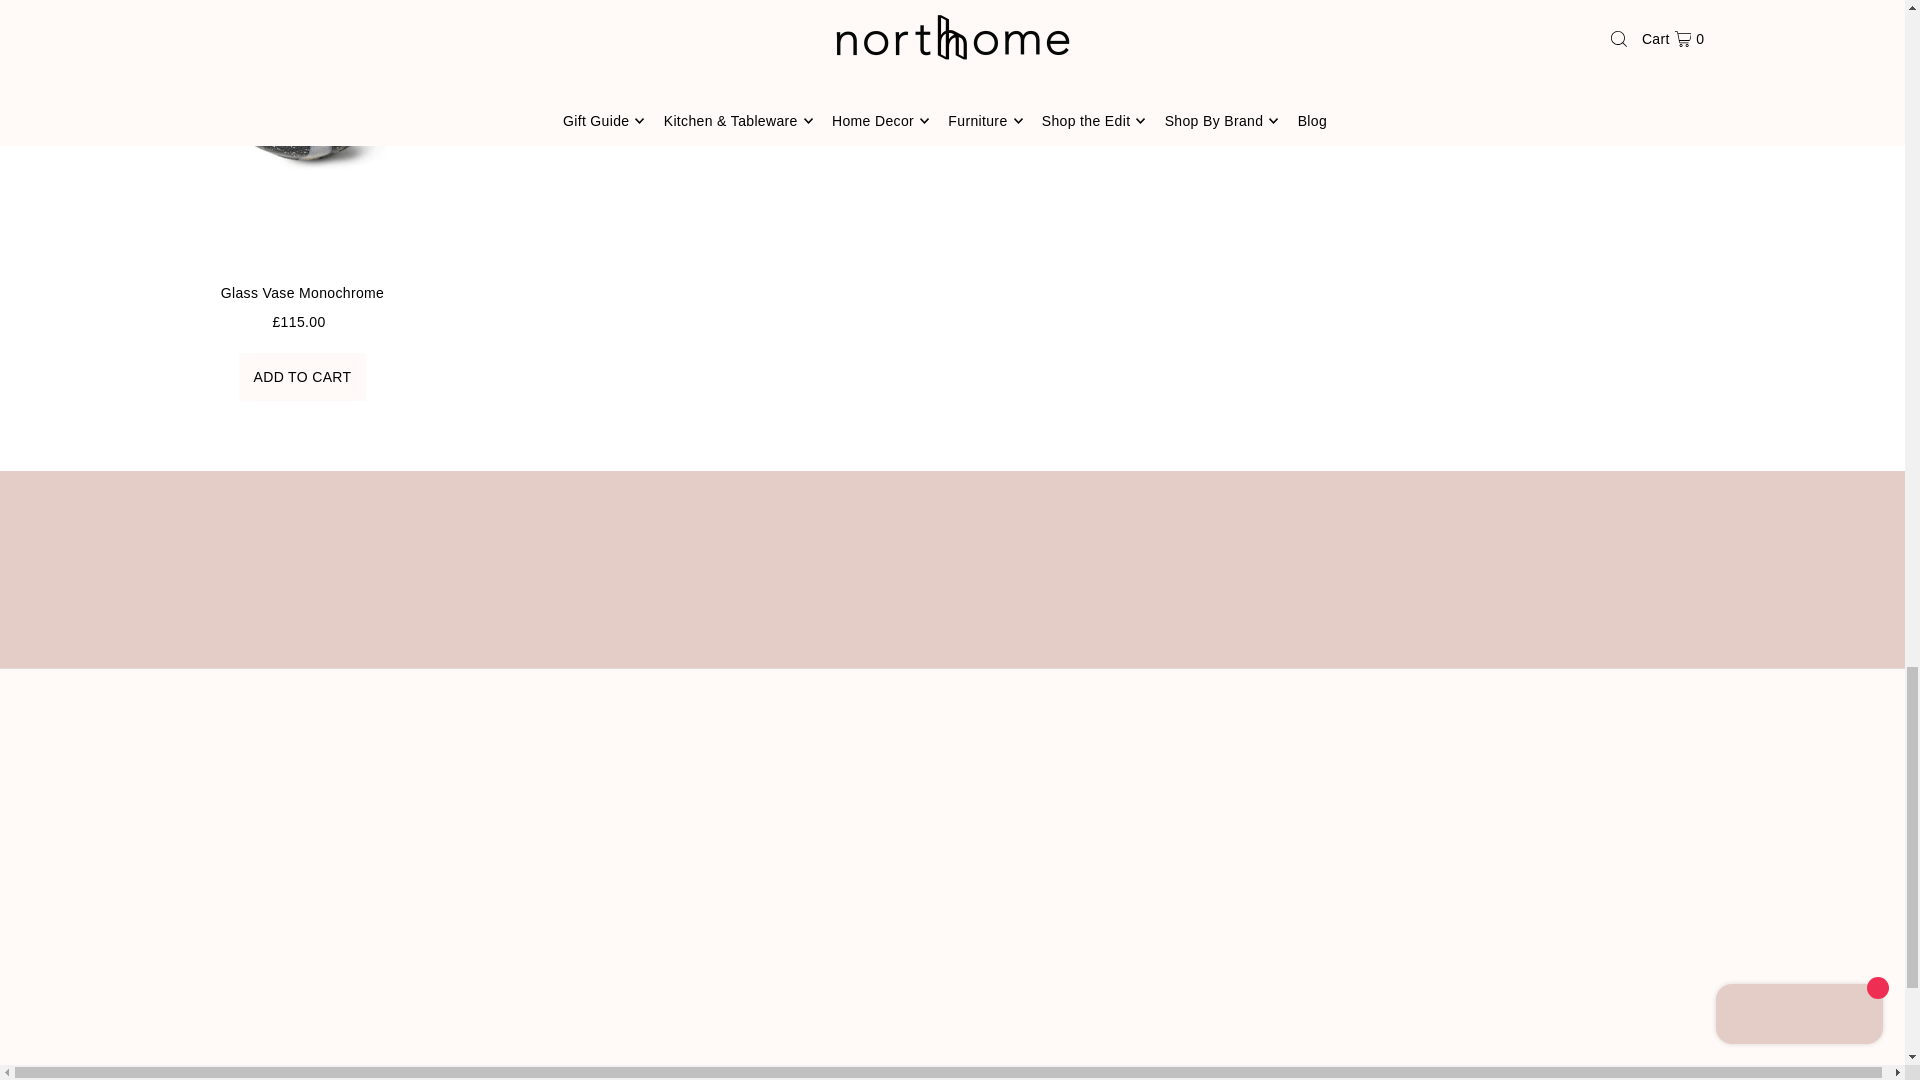  Describe the element at coordinates (301, 135) in the screenshot. I see `Glass Vase Monochrome` at that location.